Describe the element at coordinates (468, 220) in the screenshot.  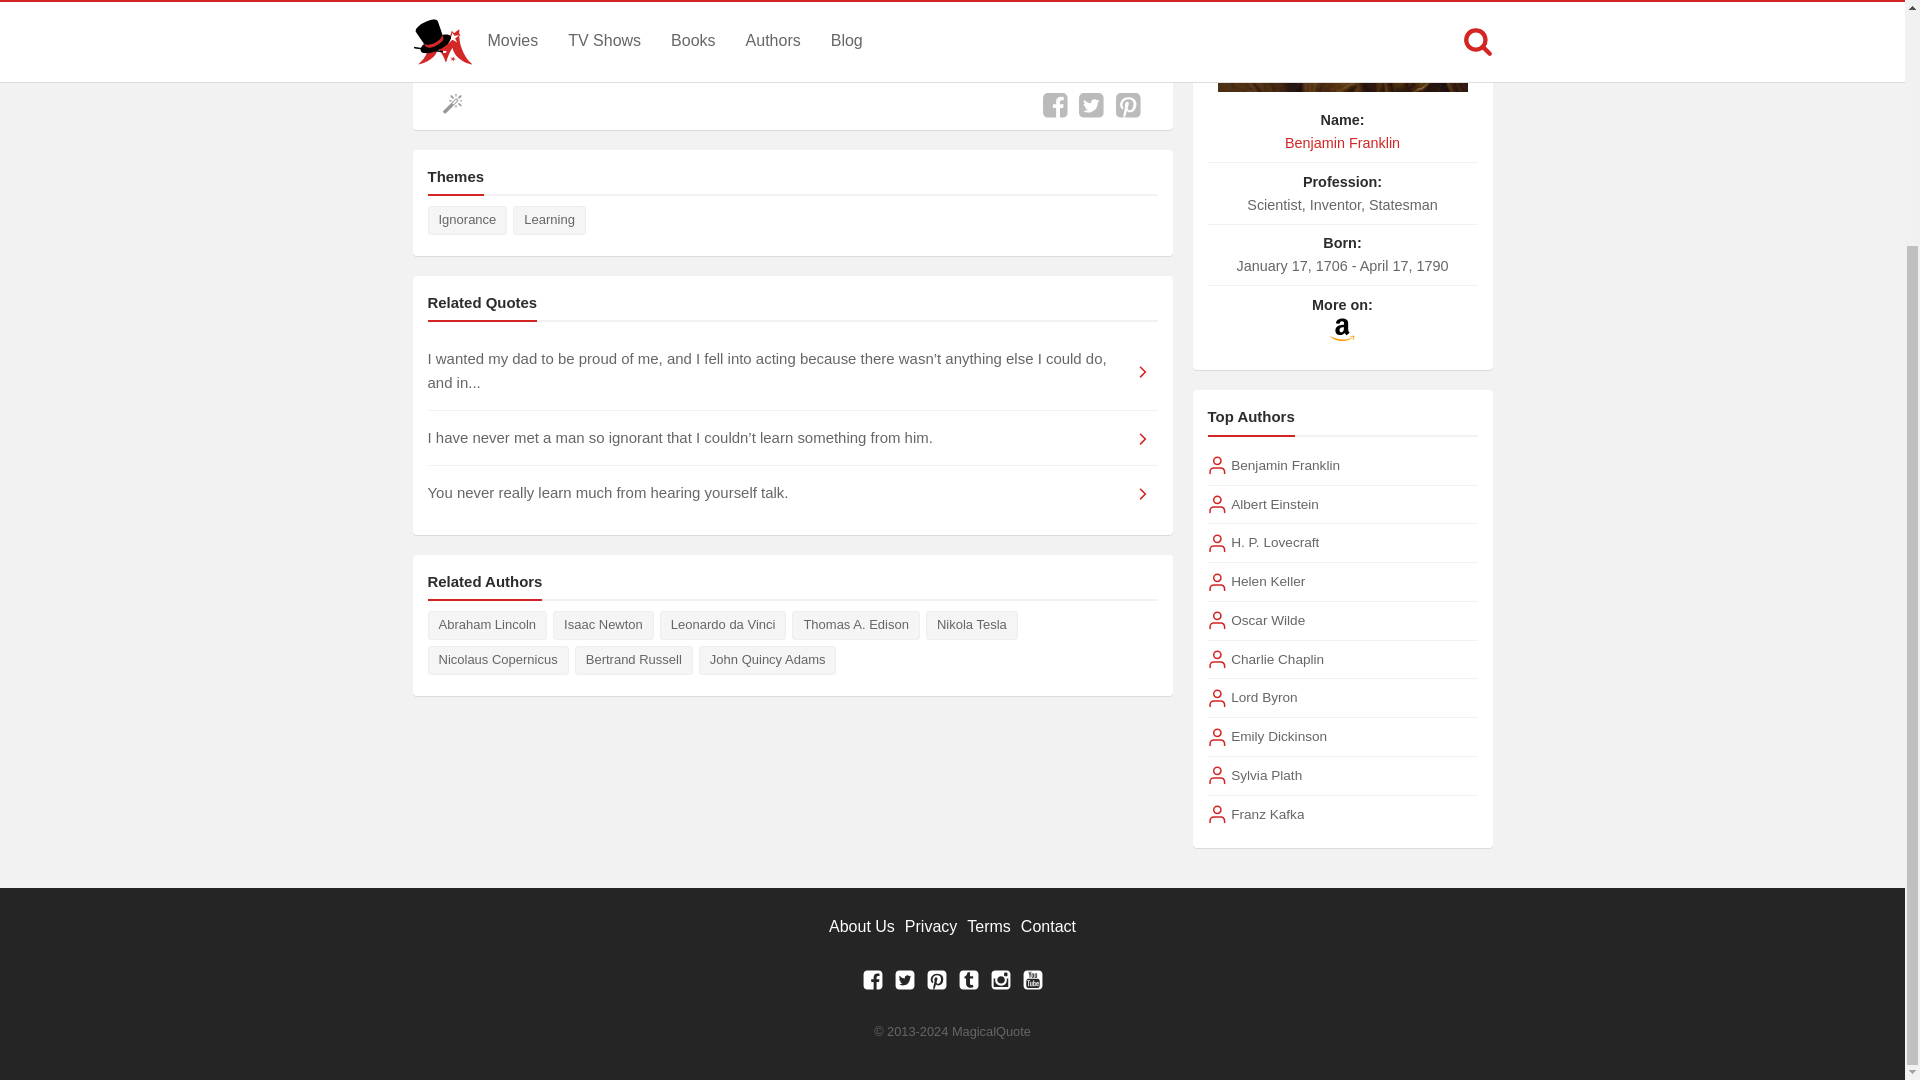
I see `Ignorance` at that location.